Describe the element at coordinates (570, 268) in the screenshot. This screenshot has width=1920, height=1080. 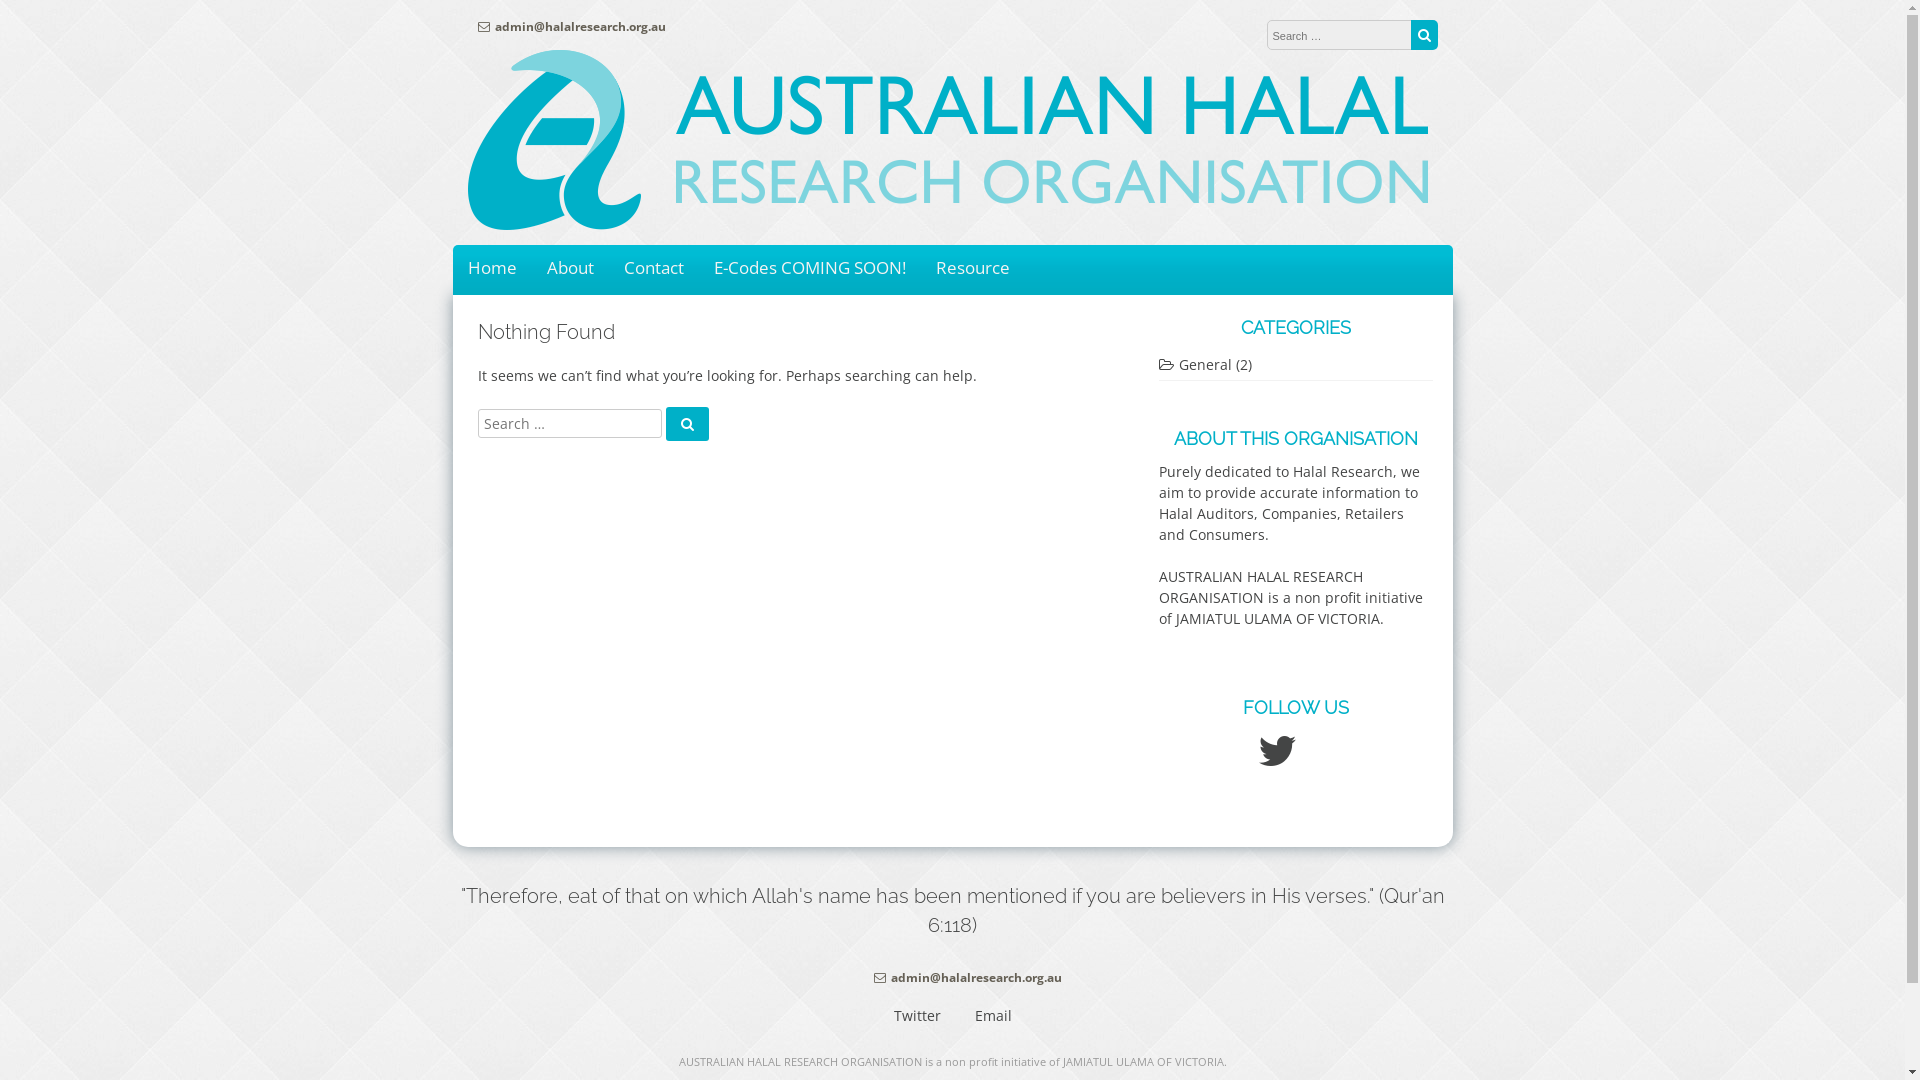
I see `About` at that location.